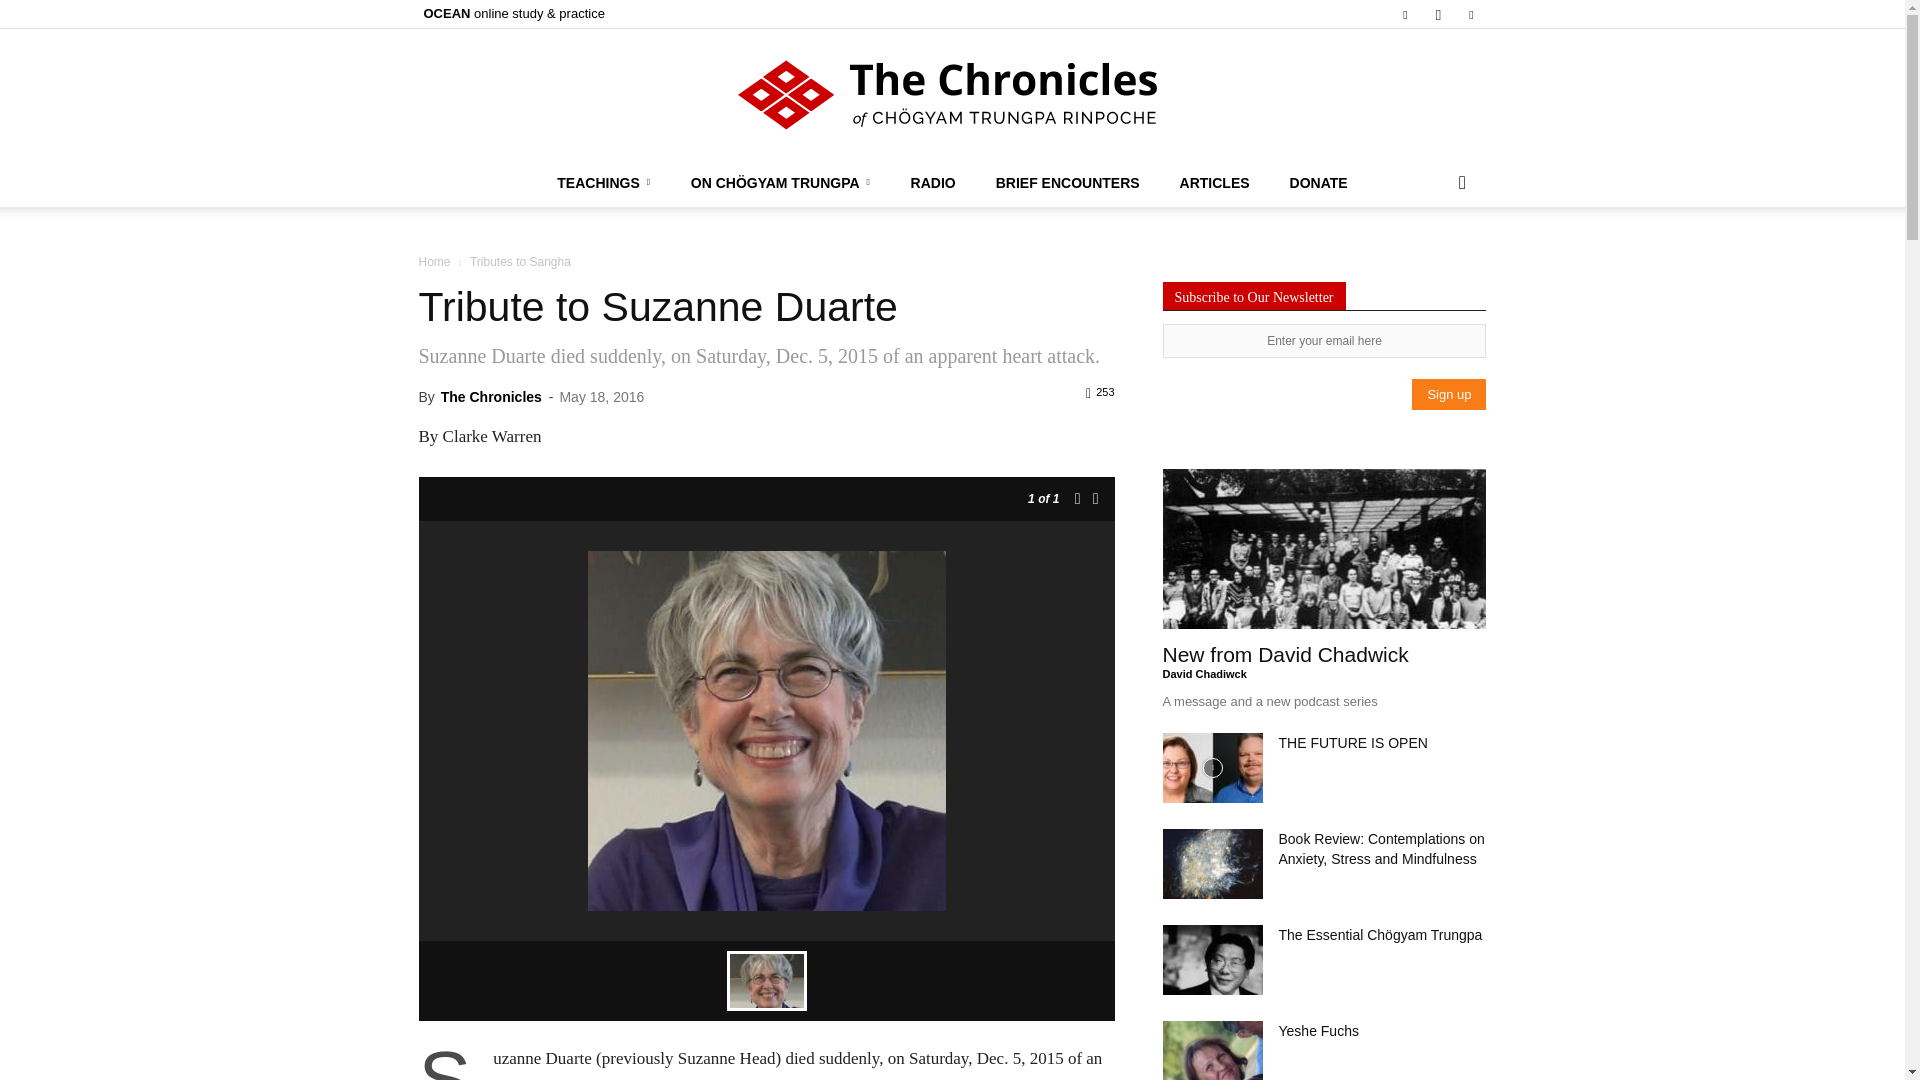 The image size is (1920, 1080). Describe the element at coordinates (1470, 14) in the screenshot. I see `Twitter` at that location.